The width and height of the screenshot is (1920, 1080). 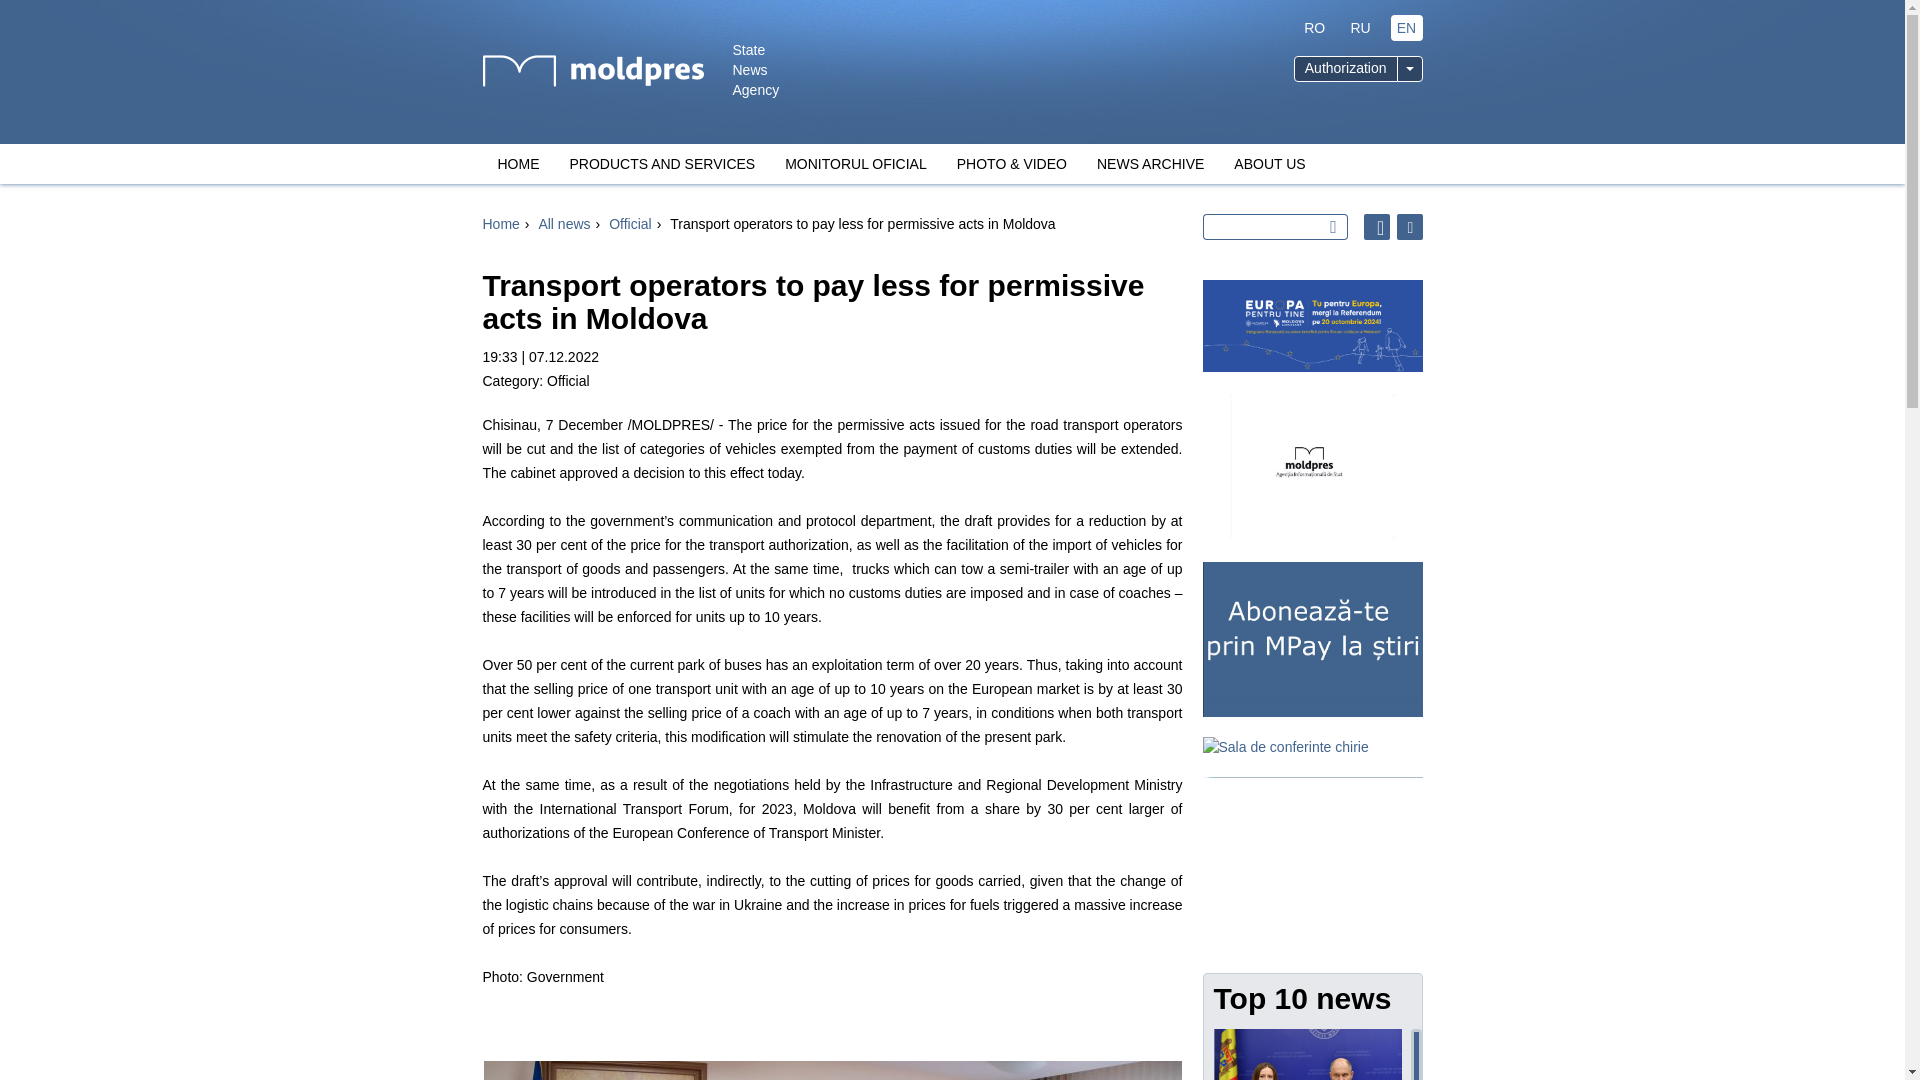 I want to click on NEWS ARCHIVE, so click(x=1150, y=163).